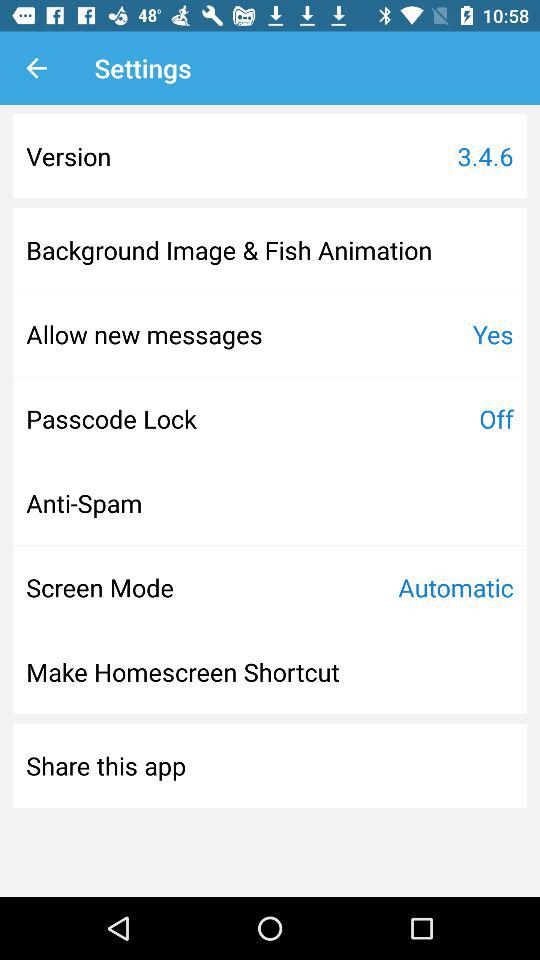 Image resolution: width=540 pixels, height=960 pixels. Describe the element at coordinates (229, 250) in the screenshot. I see `scroll to the background image fish item` at that location.